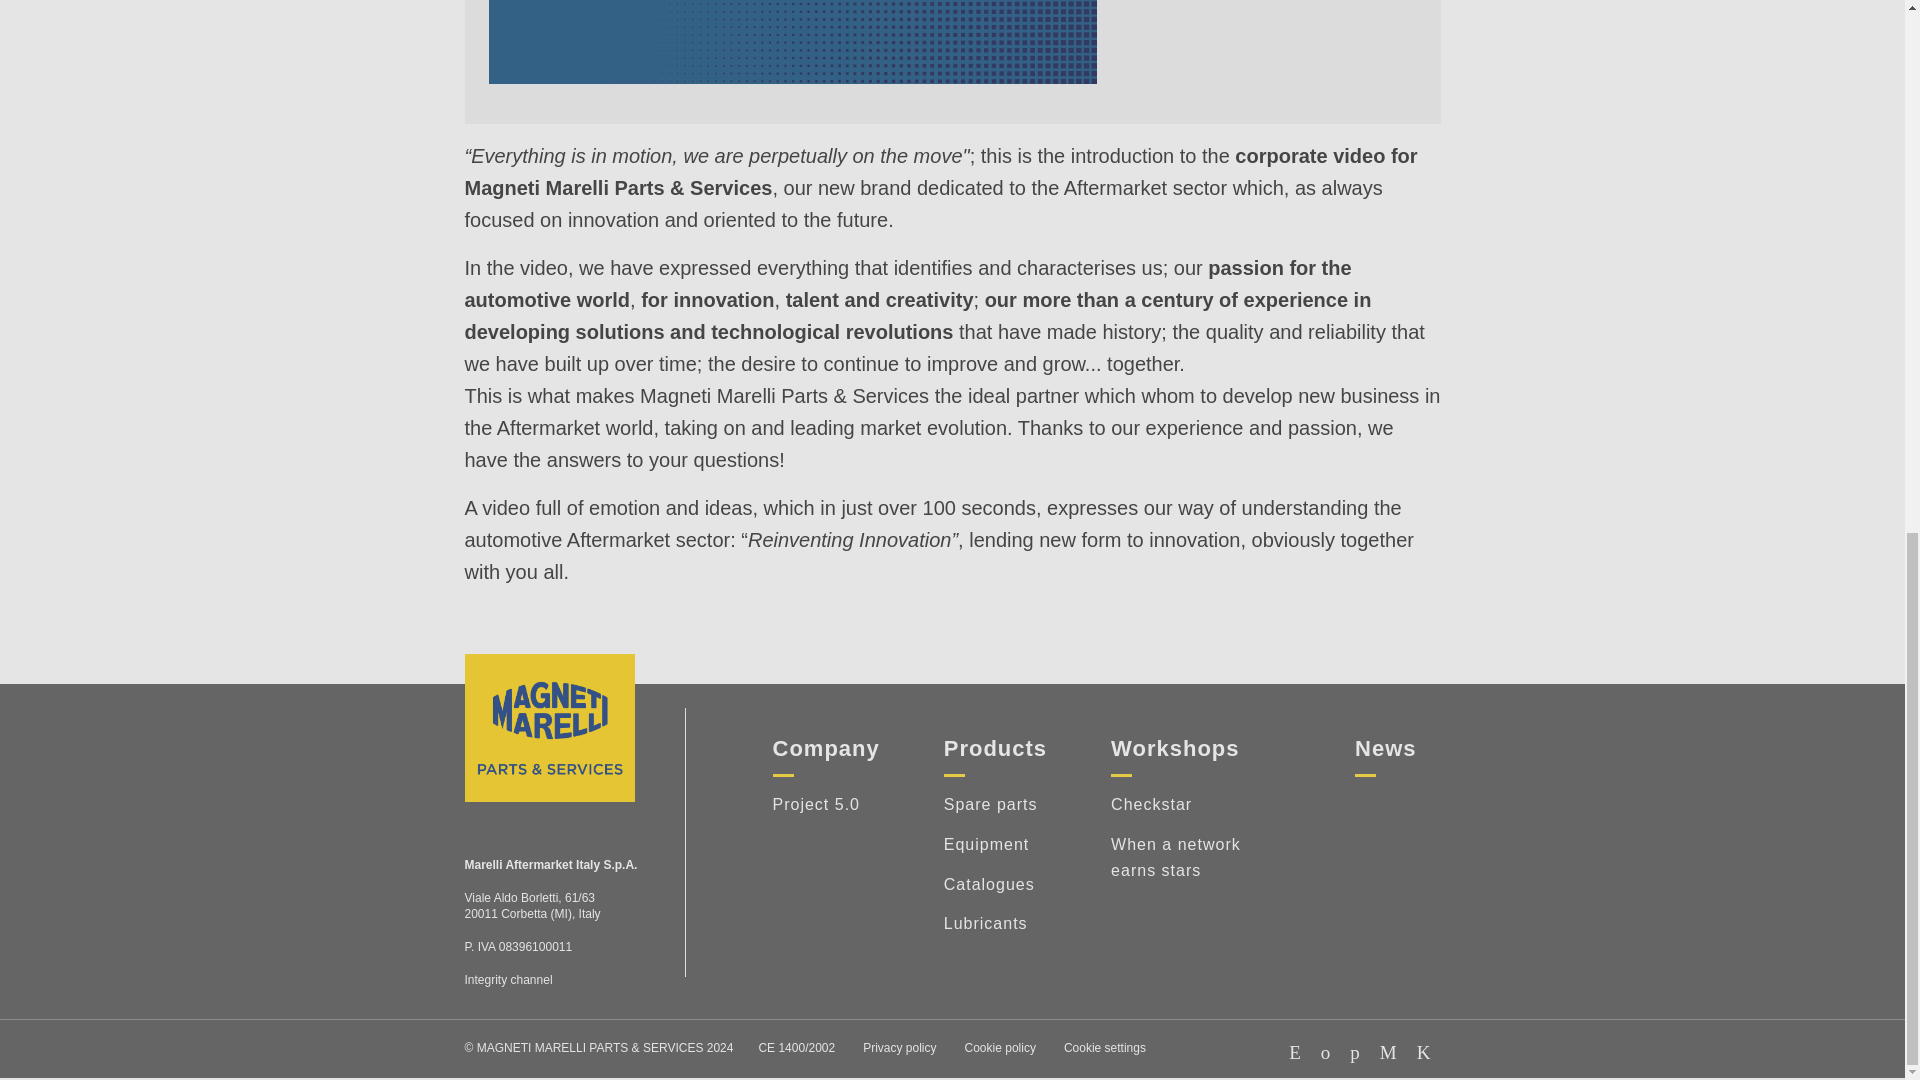  What do you see at coordinates (825, 797) in the screenshot?
I see `Project 5.0` at bounding box center [825, 797].